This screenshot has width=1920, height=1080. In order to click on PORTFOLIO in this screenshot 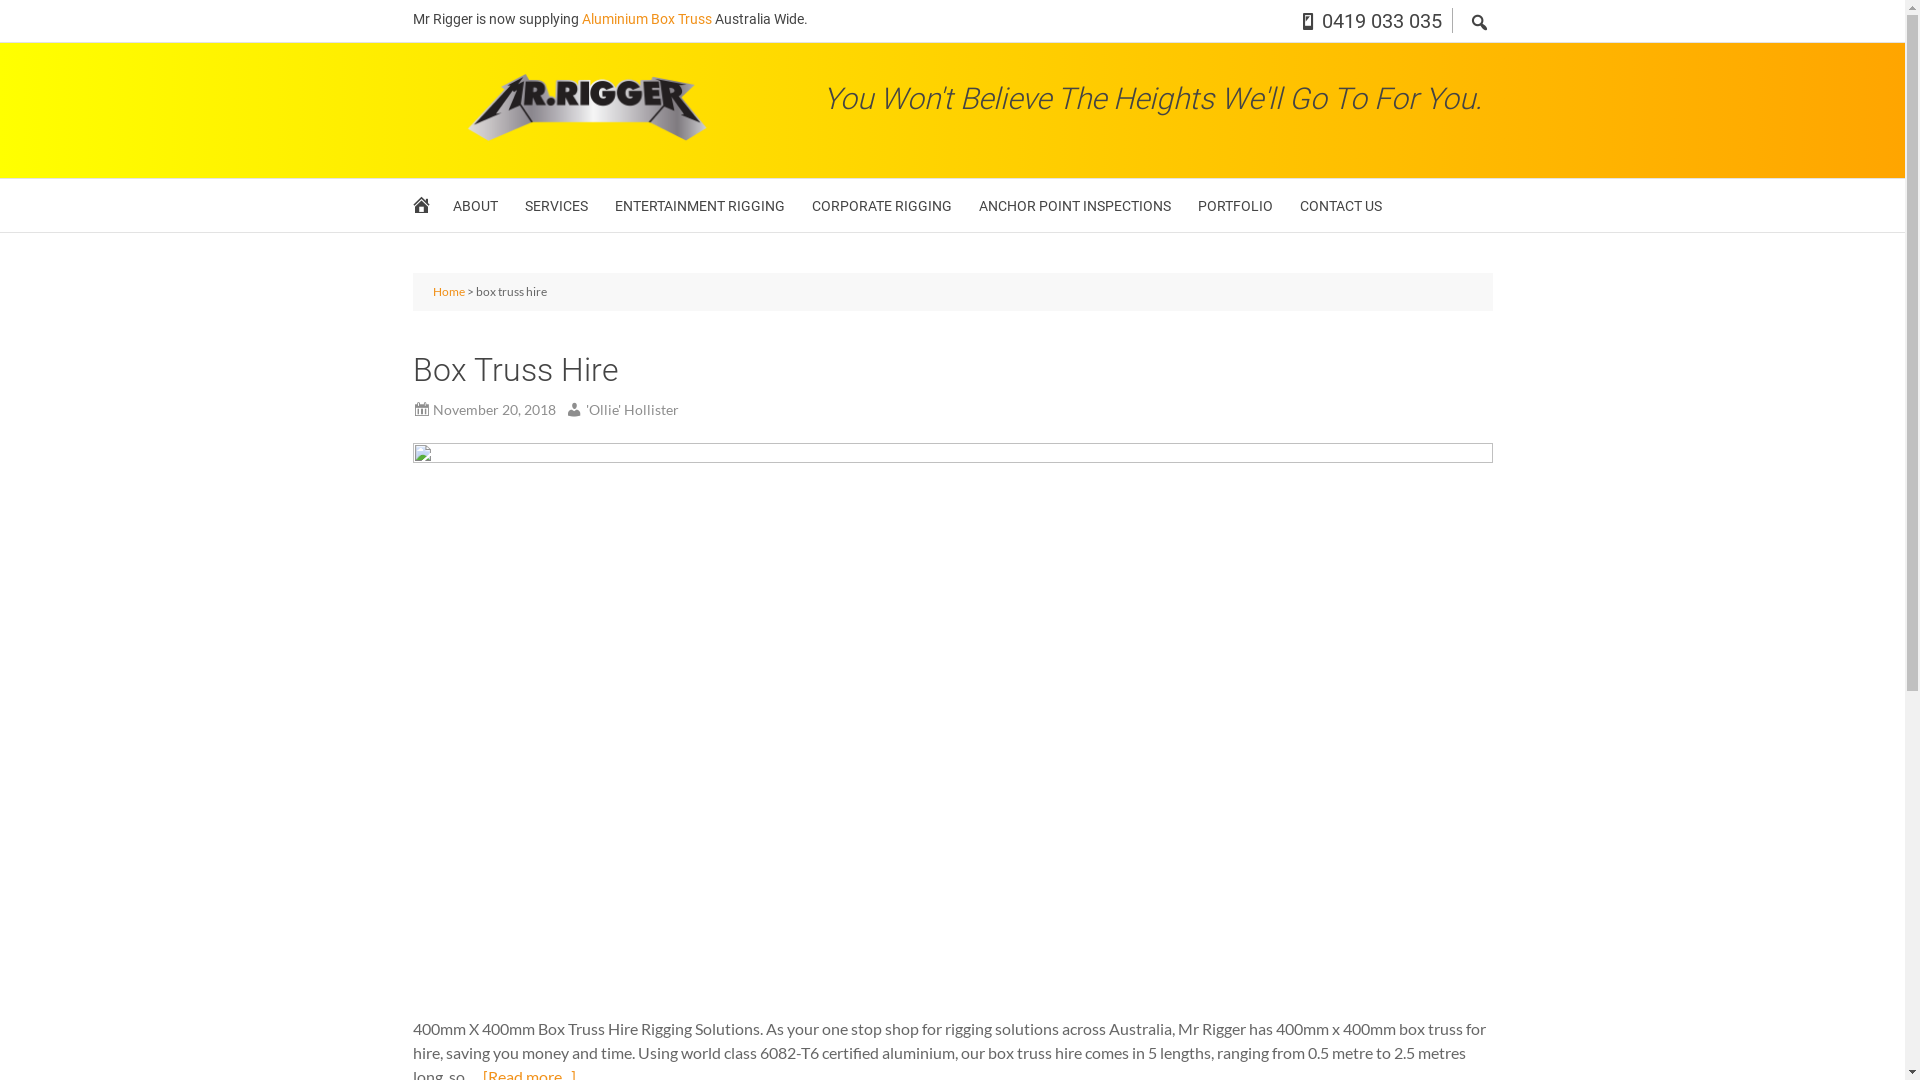, I will do `click(1236, 206)`.